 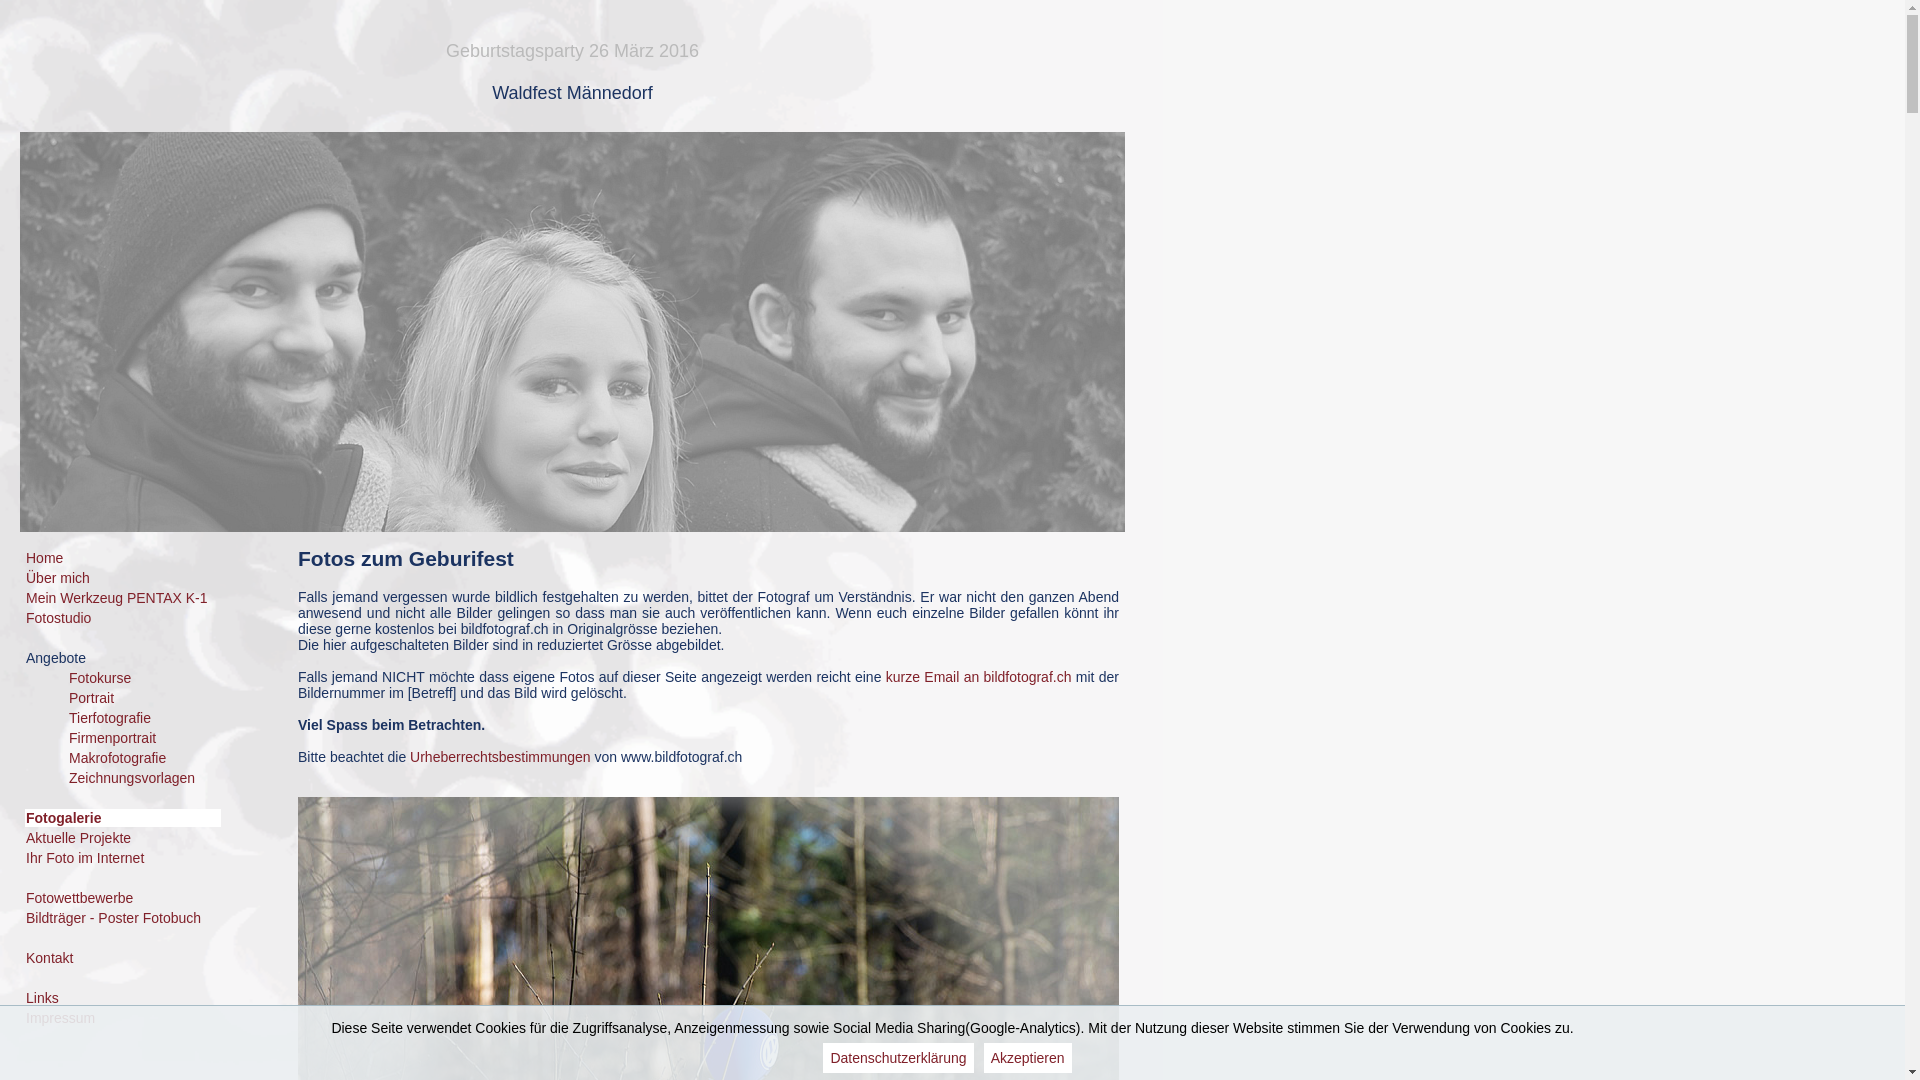 What do you see at coordinates (118, 758) in the screenshot?
I see `Makrofotografie` at bounding box center [118, 758].